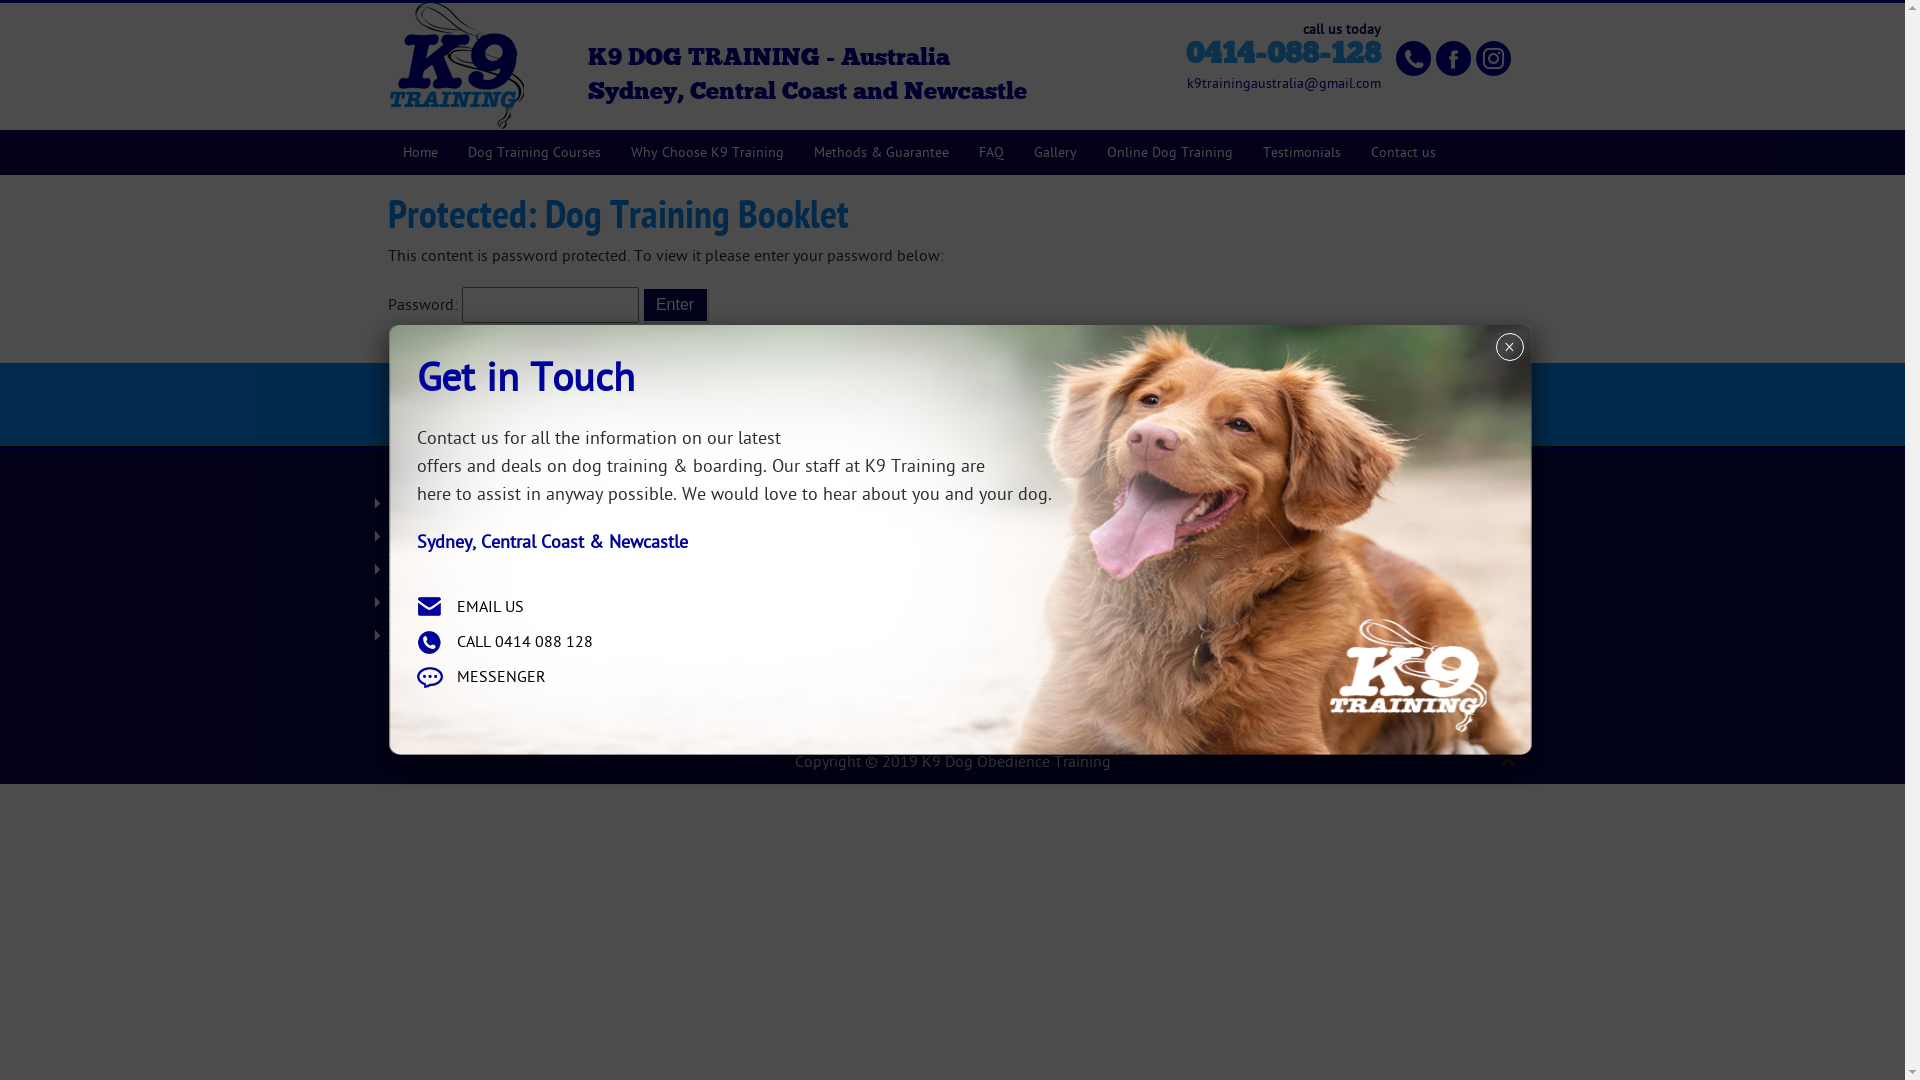 Image resolution: width=1920 pixels, height=1080 pixels. What do you see at coordinates (516, 571) in the screenshot?
I see `Resources` at bounding box center [516, 571].